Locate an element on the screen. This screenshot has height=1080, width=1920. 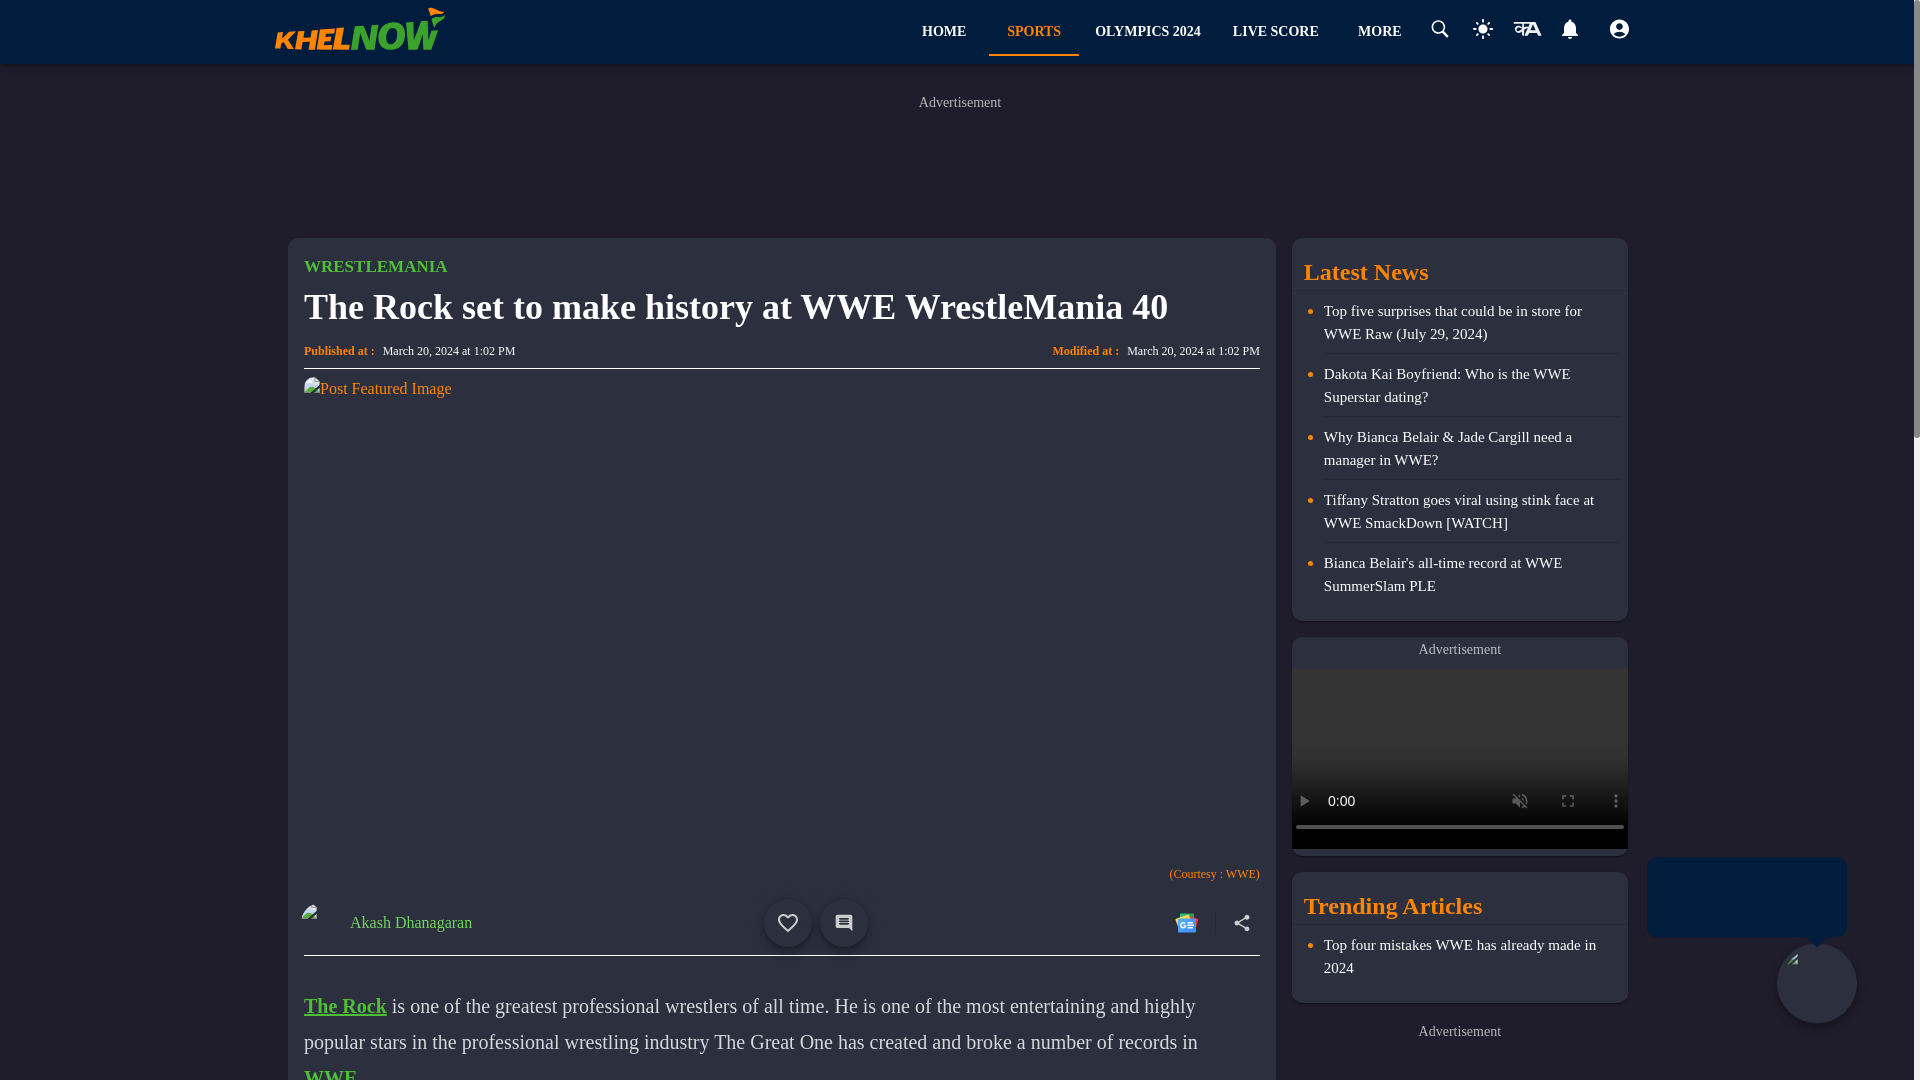
SPORTS is located at coordinates (1034, 32).